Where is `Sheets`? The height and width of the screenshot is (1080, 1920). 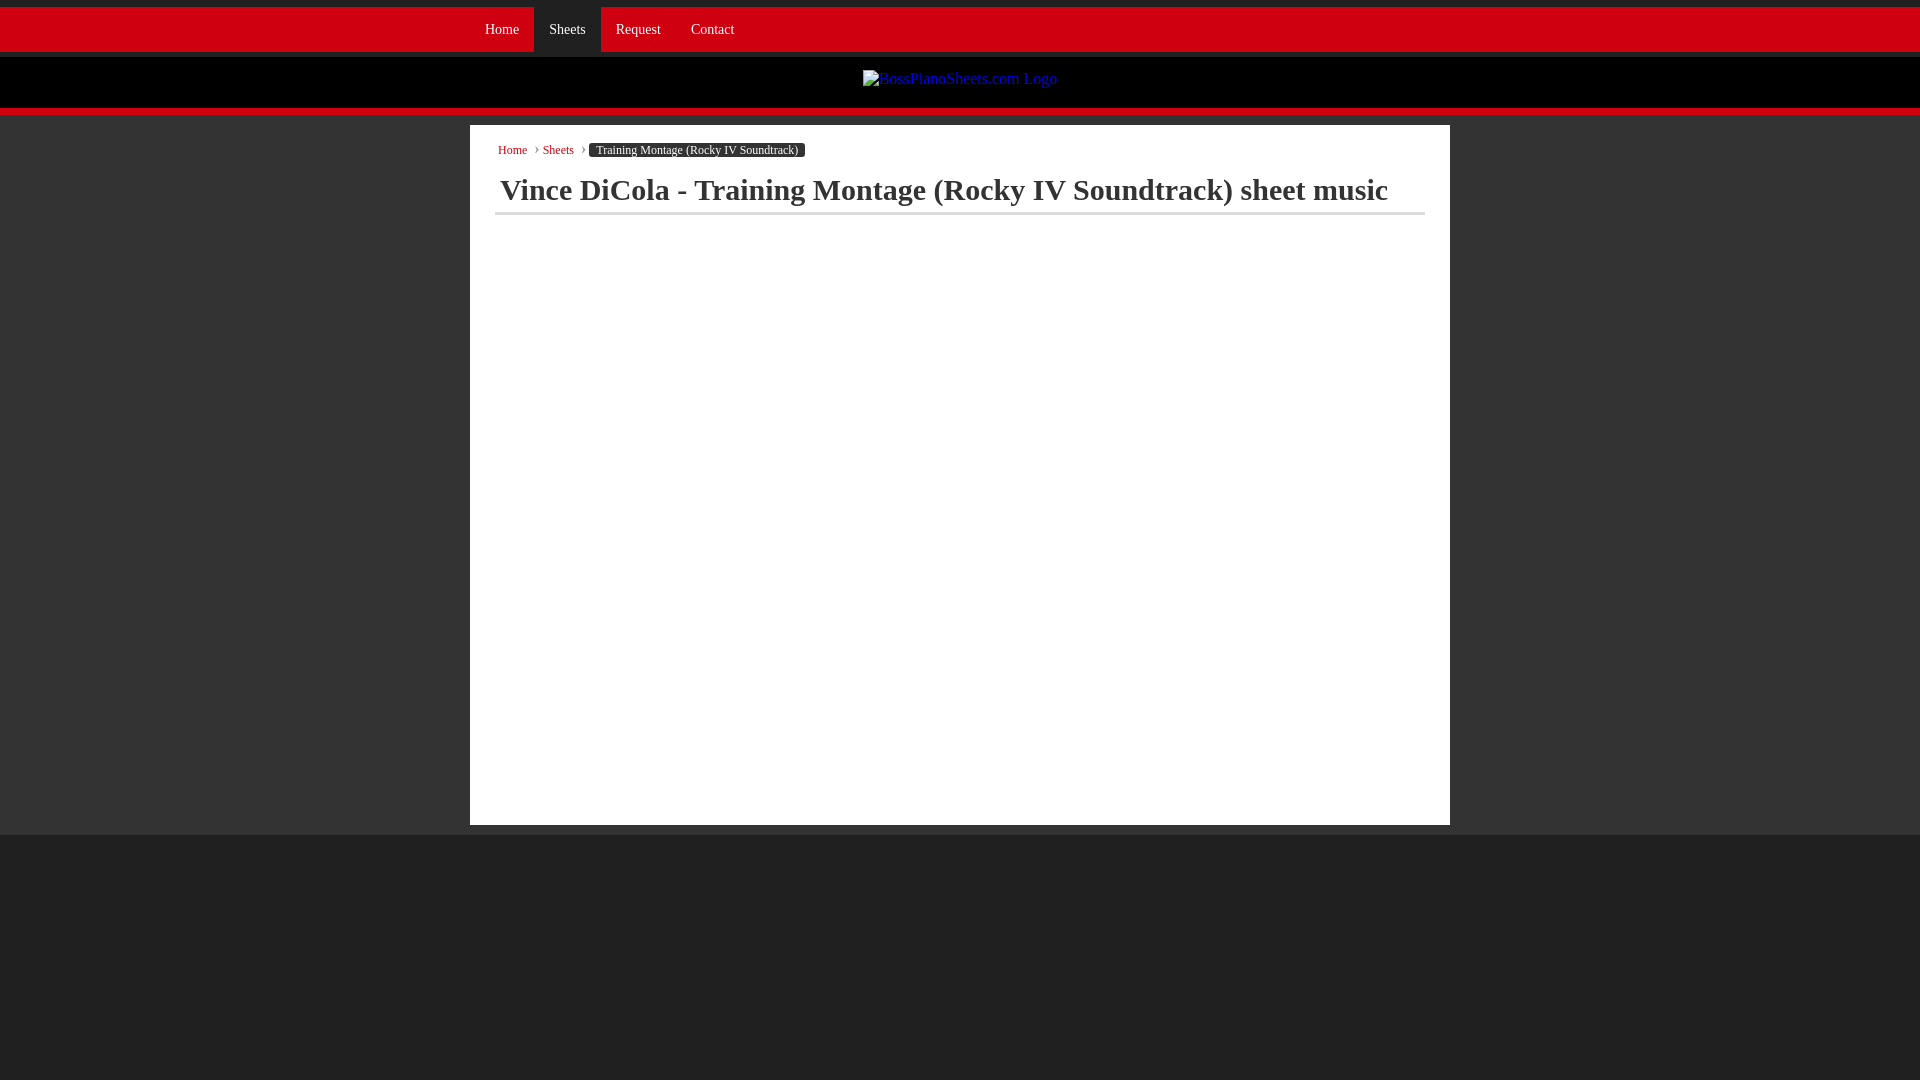
Sheets is located at coordinates (566, 28).